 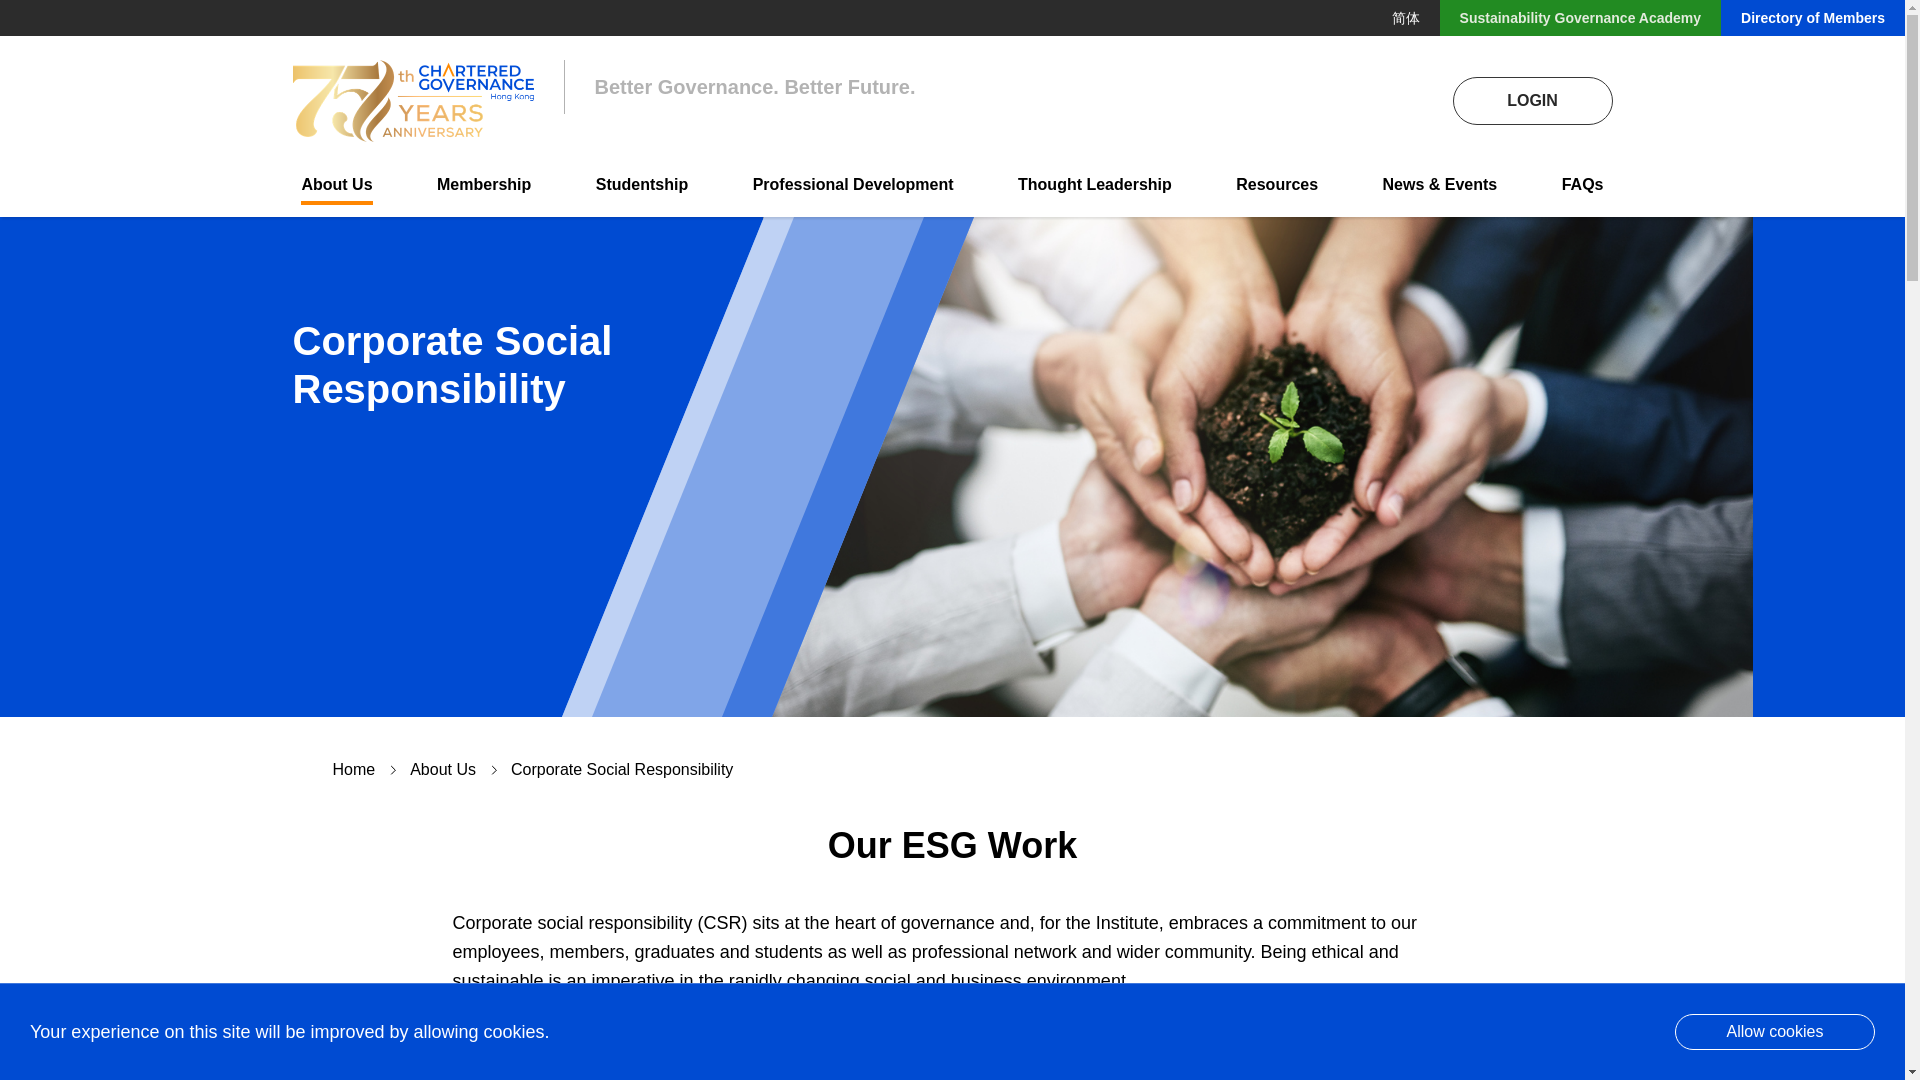 What do you see at coordinates (1850, 1024) in the screenshot?
I see `Scroll To Top` at bounding box center [1850, 1024].